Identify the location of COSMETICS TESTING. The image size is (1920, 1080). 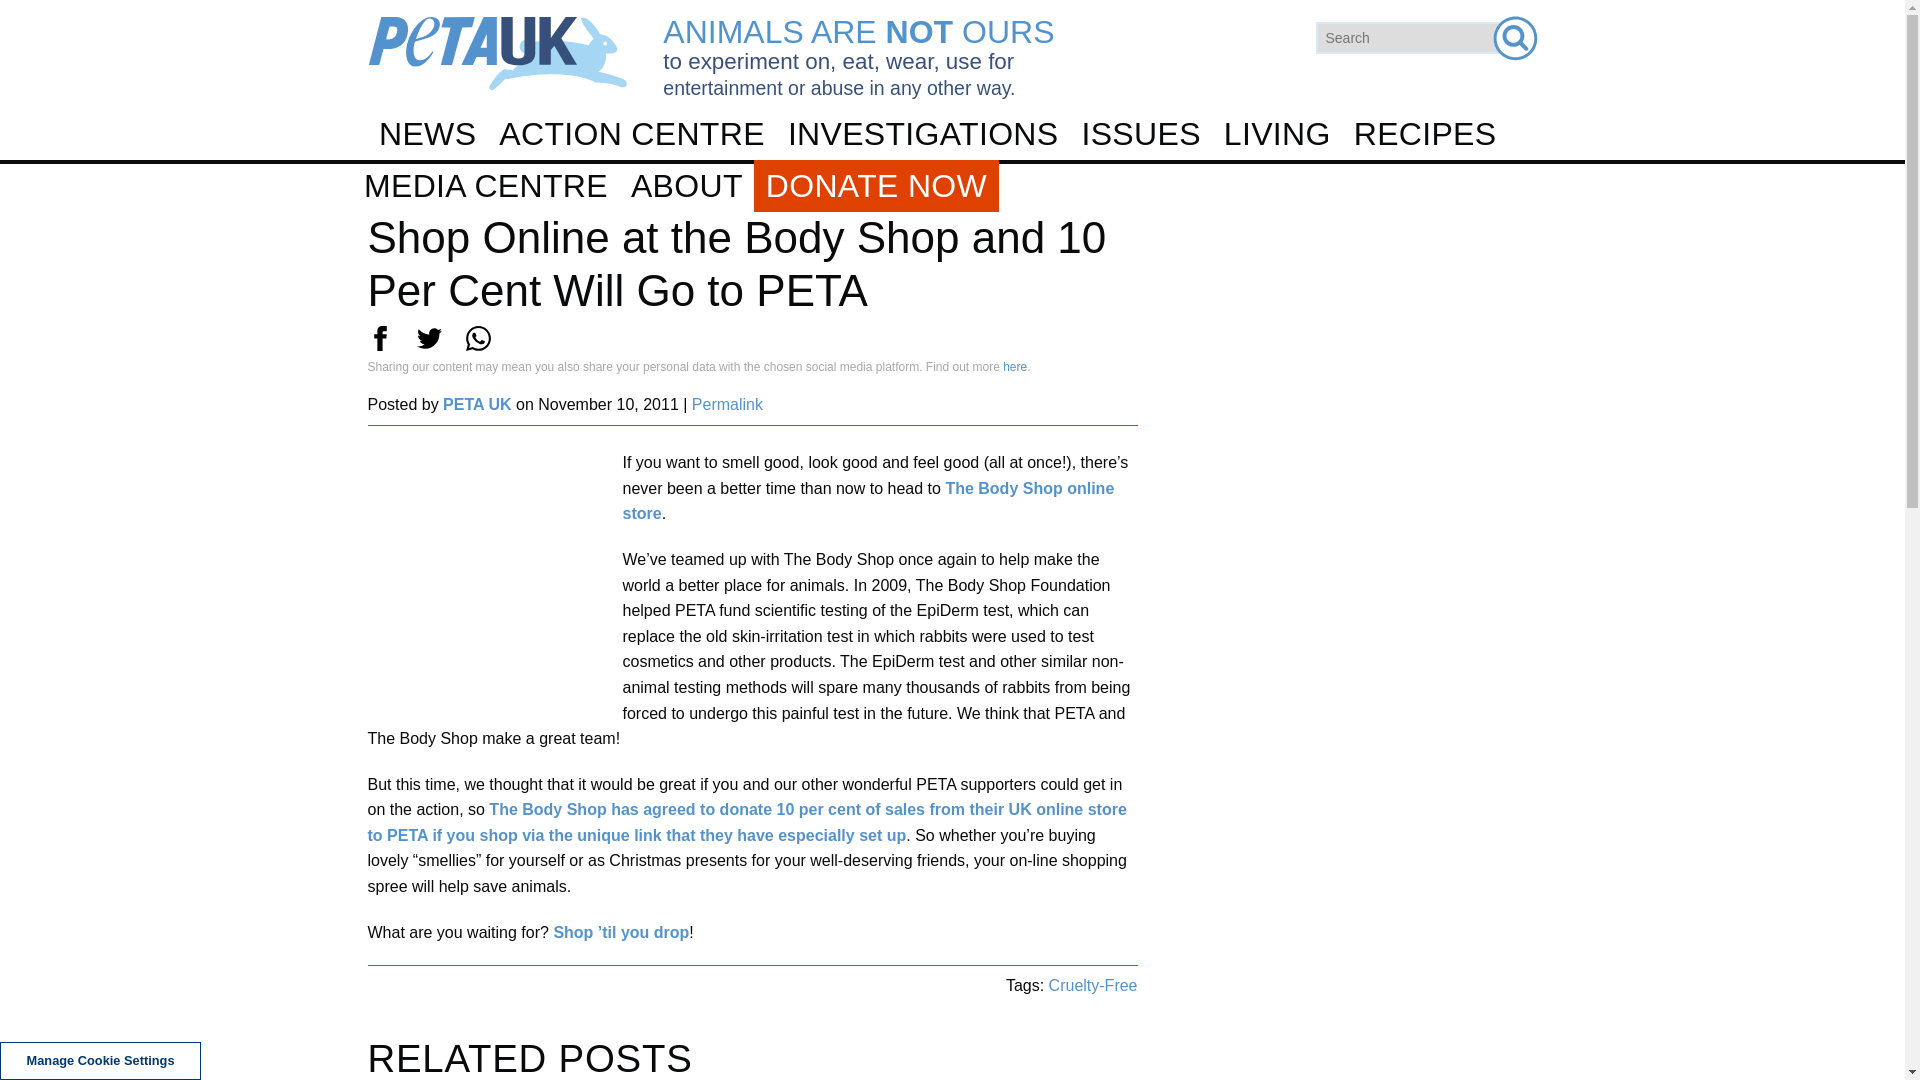
(951, 305).